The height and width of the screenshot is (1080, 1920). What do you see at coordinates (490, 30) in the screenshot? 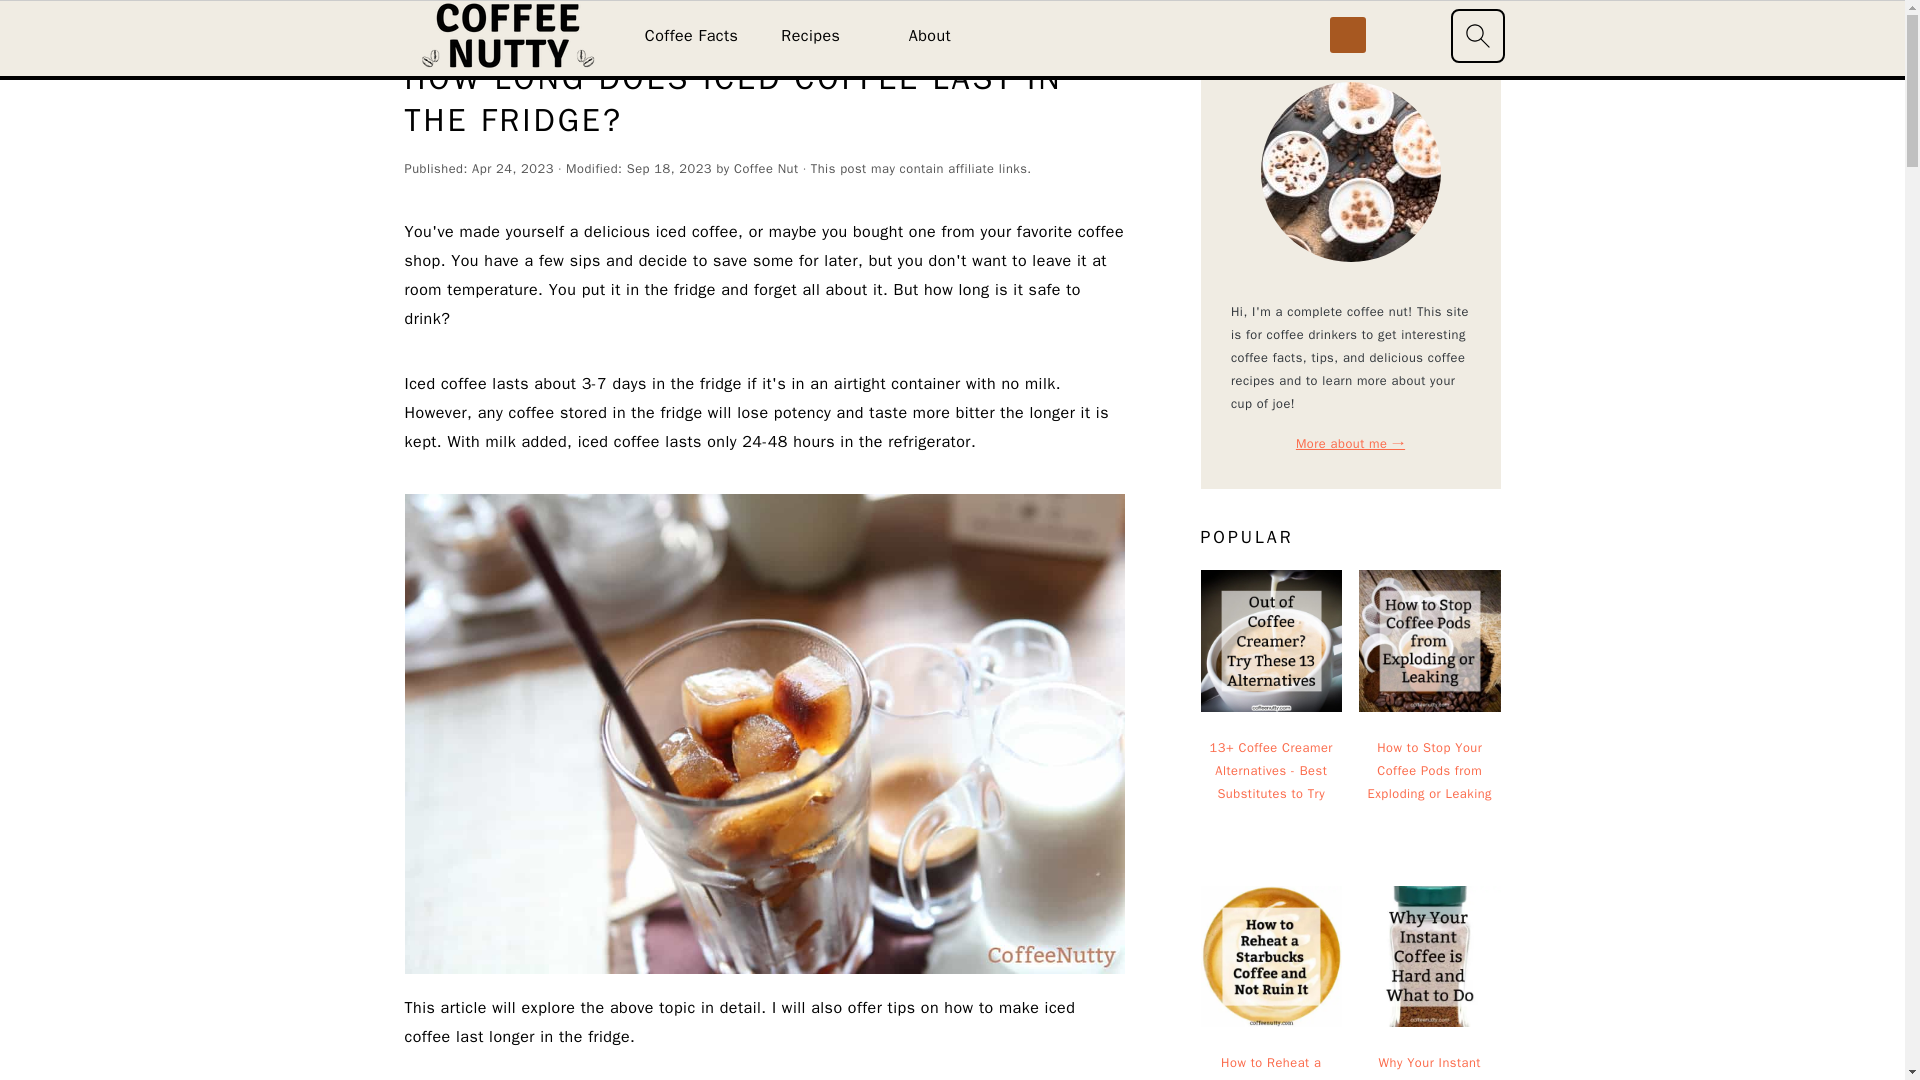
I see `General Info` at bounding box center [490, 30].